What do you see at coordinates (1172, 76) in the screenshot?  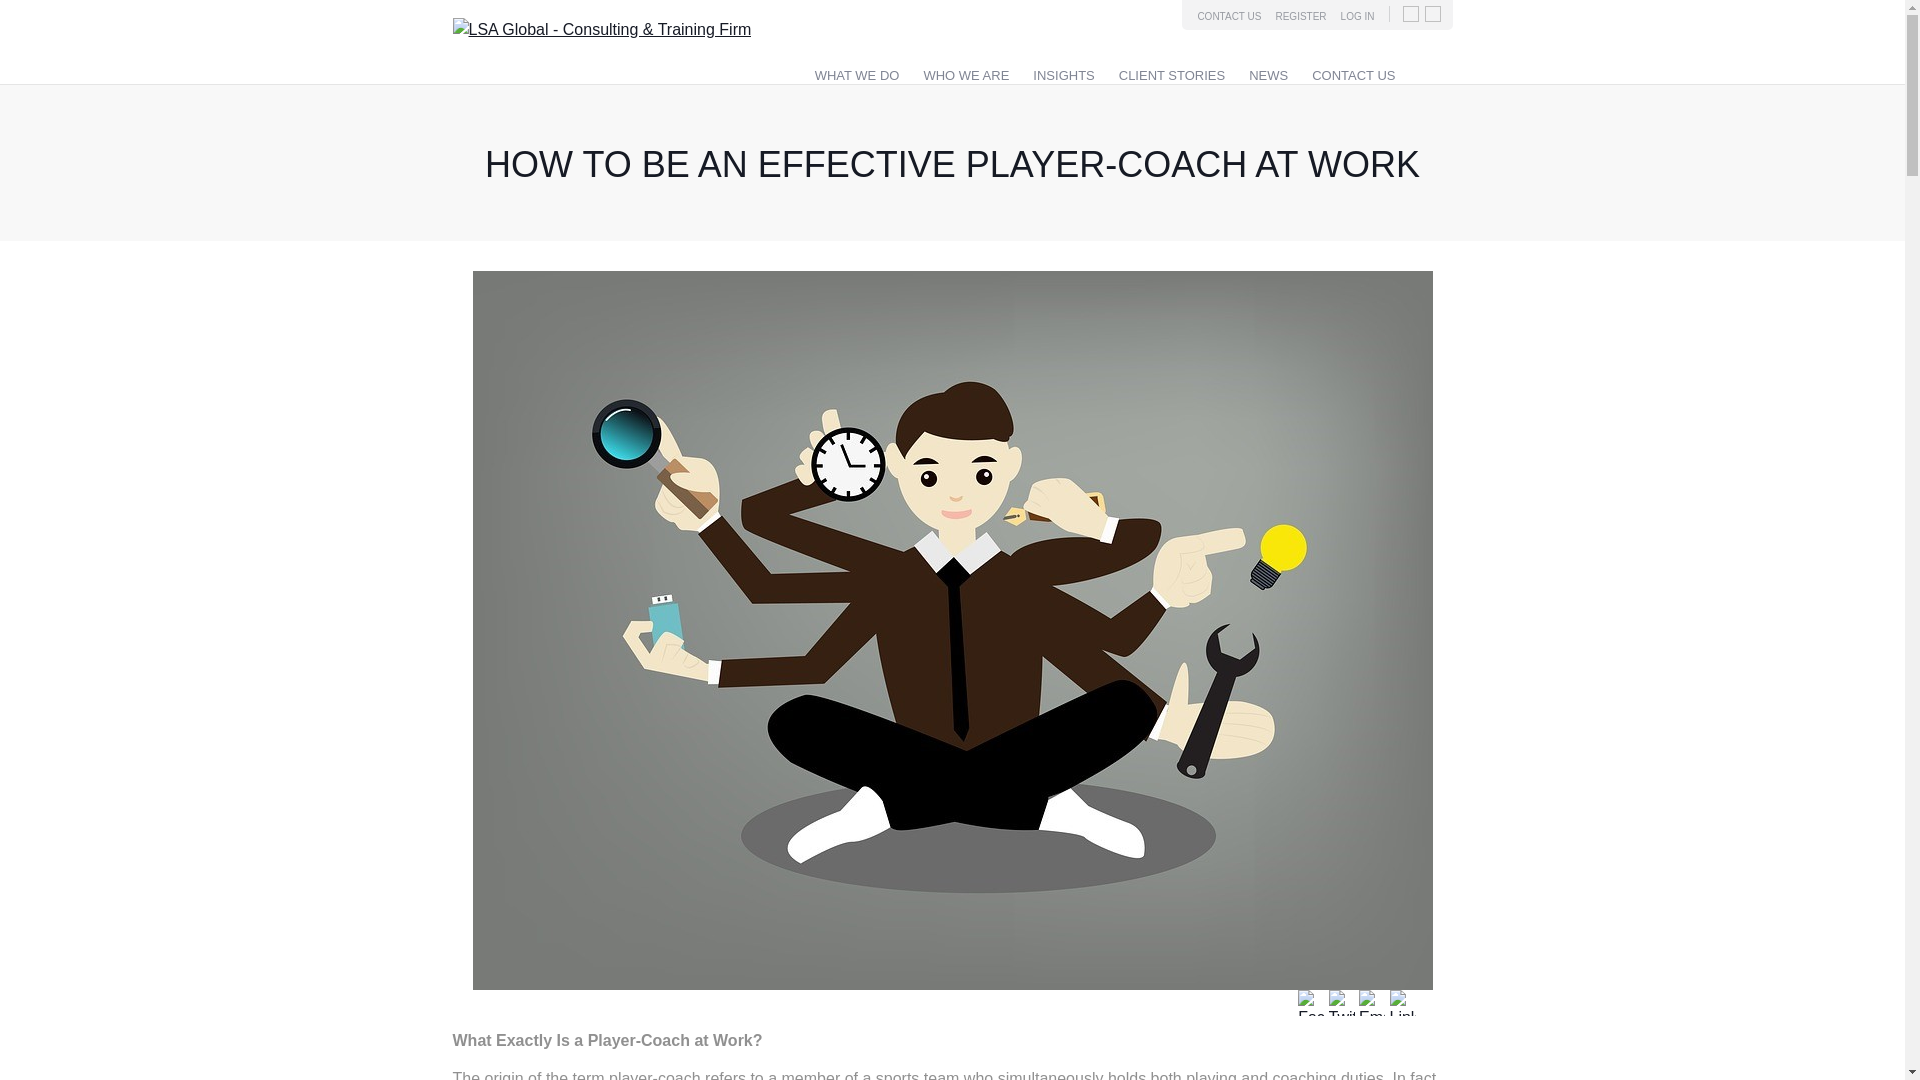 I see `CLIENT STORIES` at bounding box center [1172, 76].